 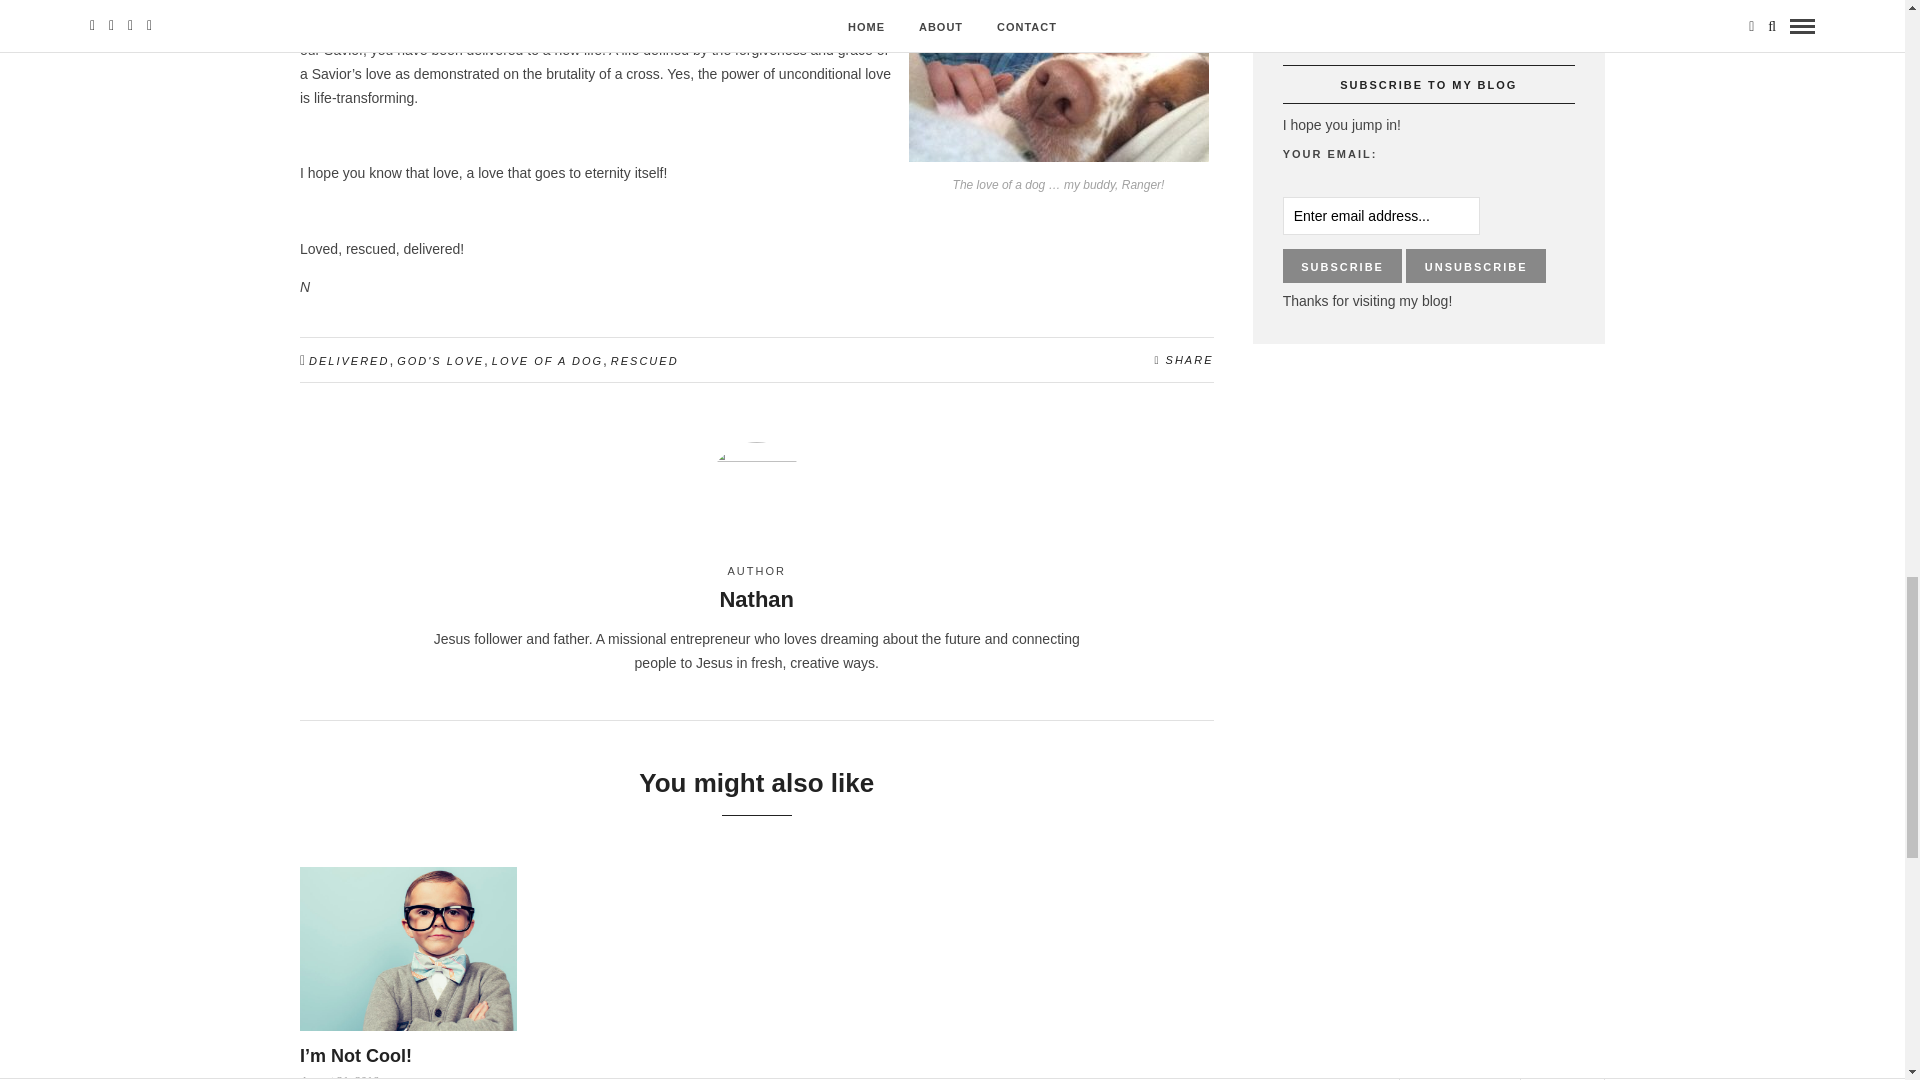 What do you see at coordinates (349, 361) in the screenshot?
I see `DELIVERED` at bounding box center [349, 361].